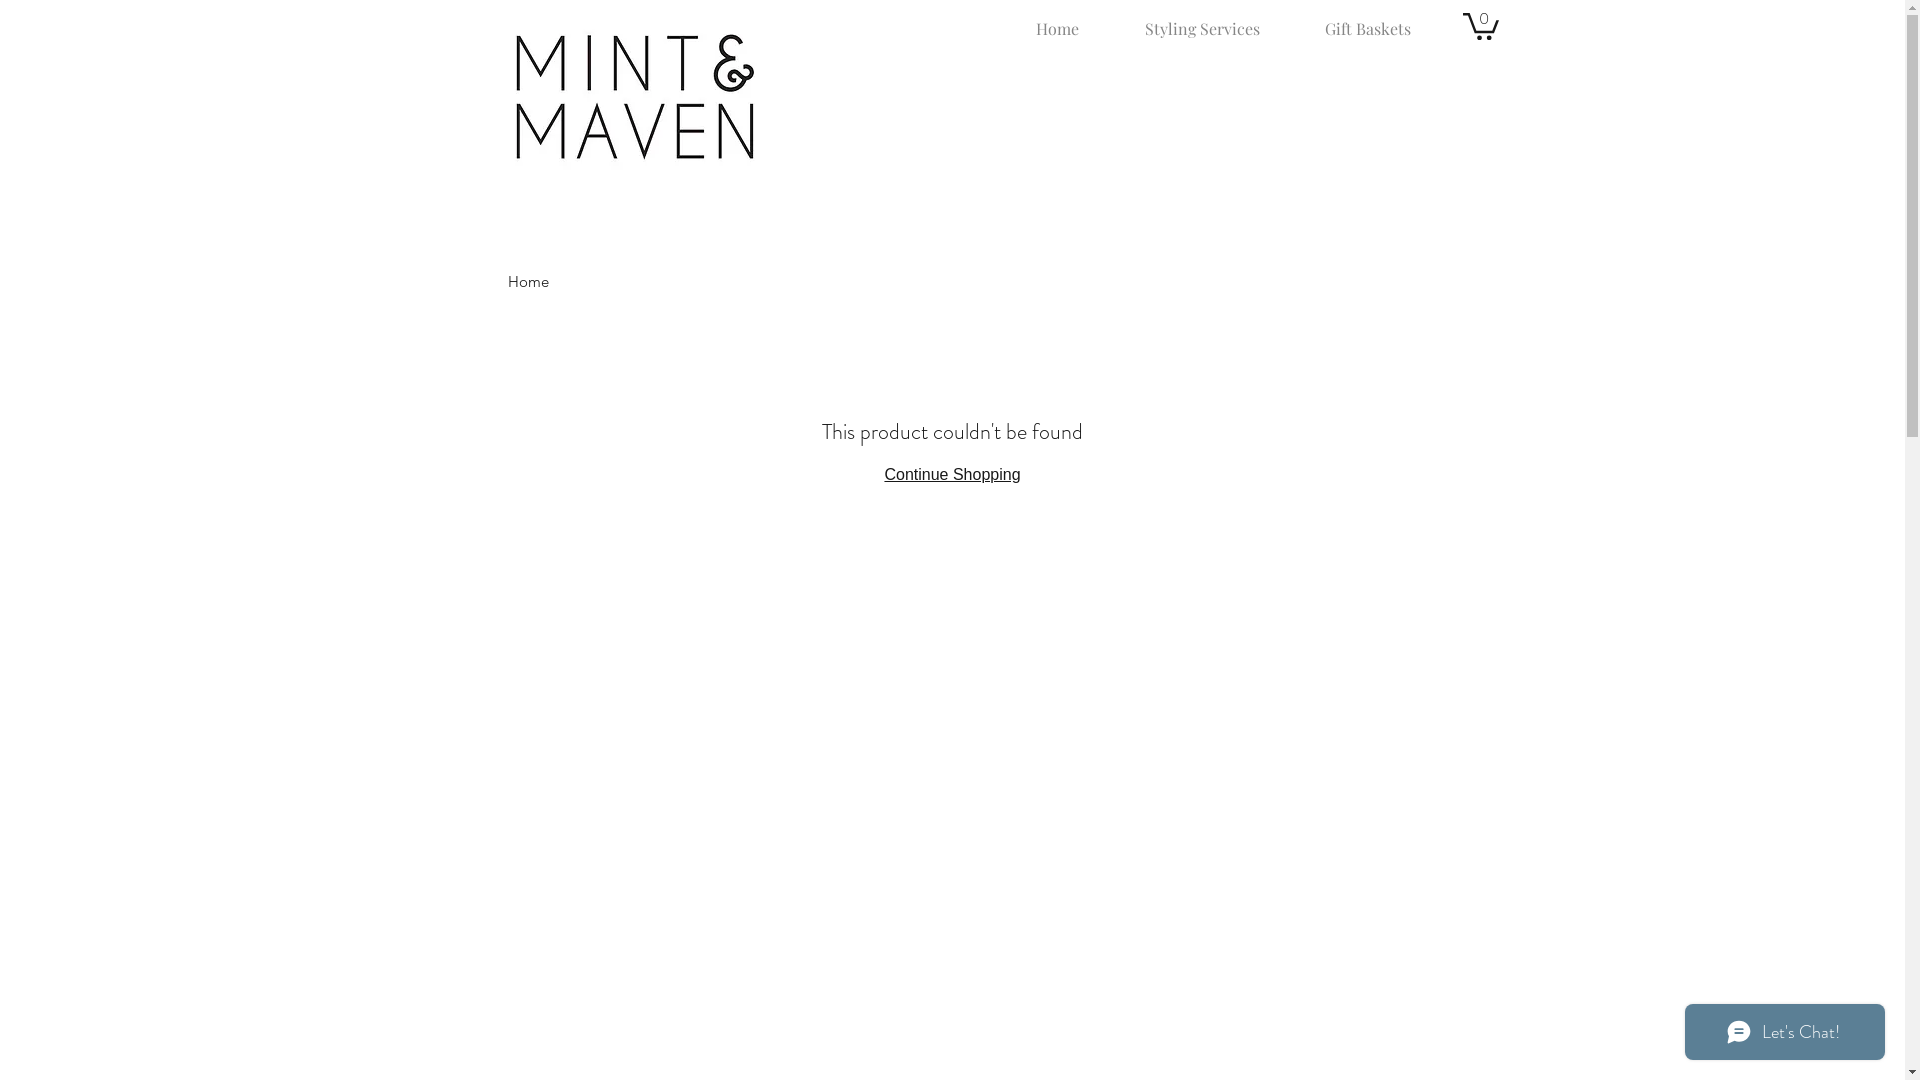 This screenshot has height=1080, width=1920. Describe the element at coordinates (1480, 25) in the screenshot. I see `0` at that location.